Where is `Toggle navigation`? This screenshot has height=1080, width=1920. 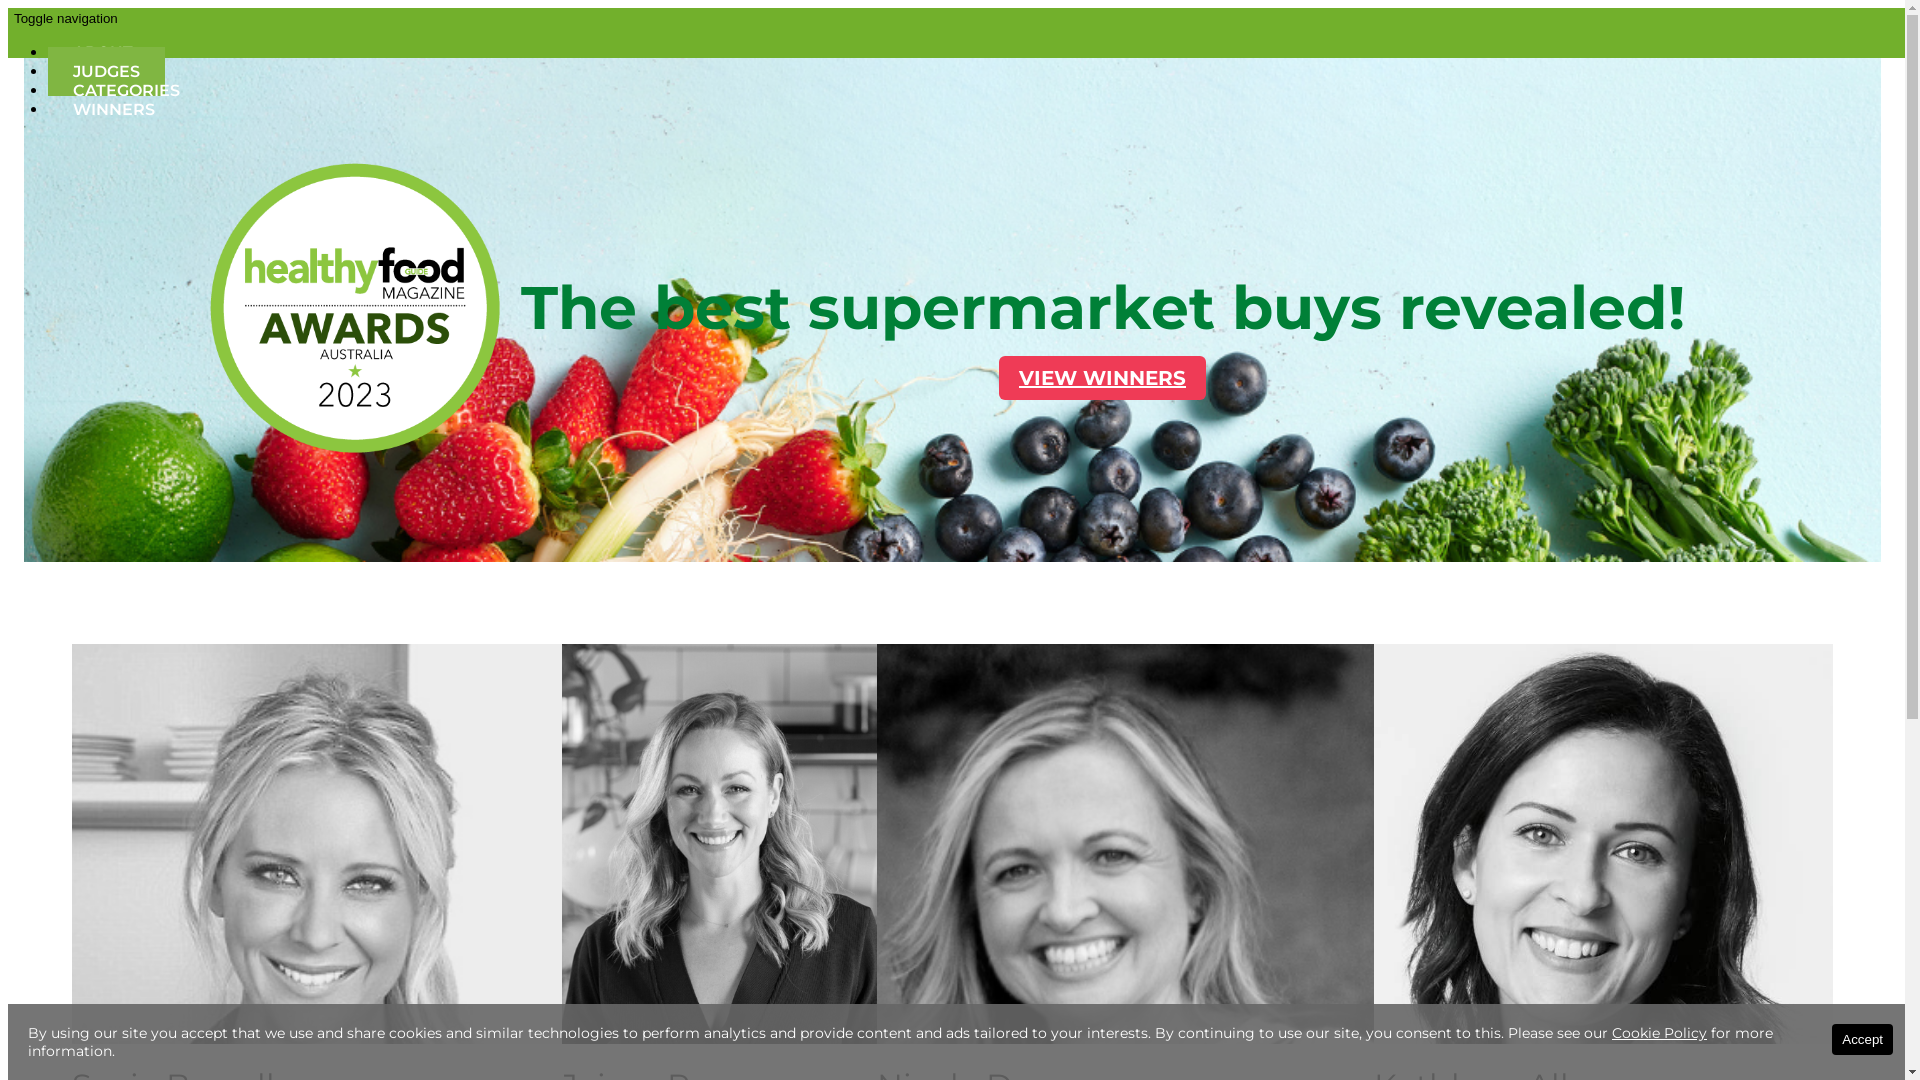 Toggle navigation is located at coordinates (66, 18).